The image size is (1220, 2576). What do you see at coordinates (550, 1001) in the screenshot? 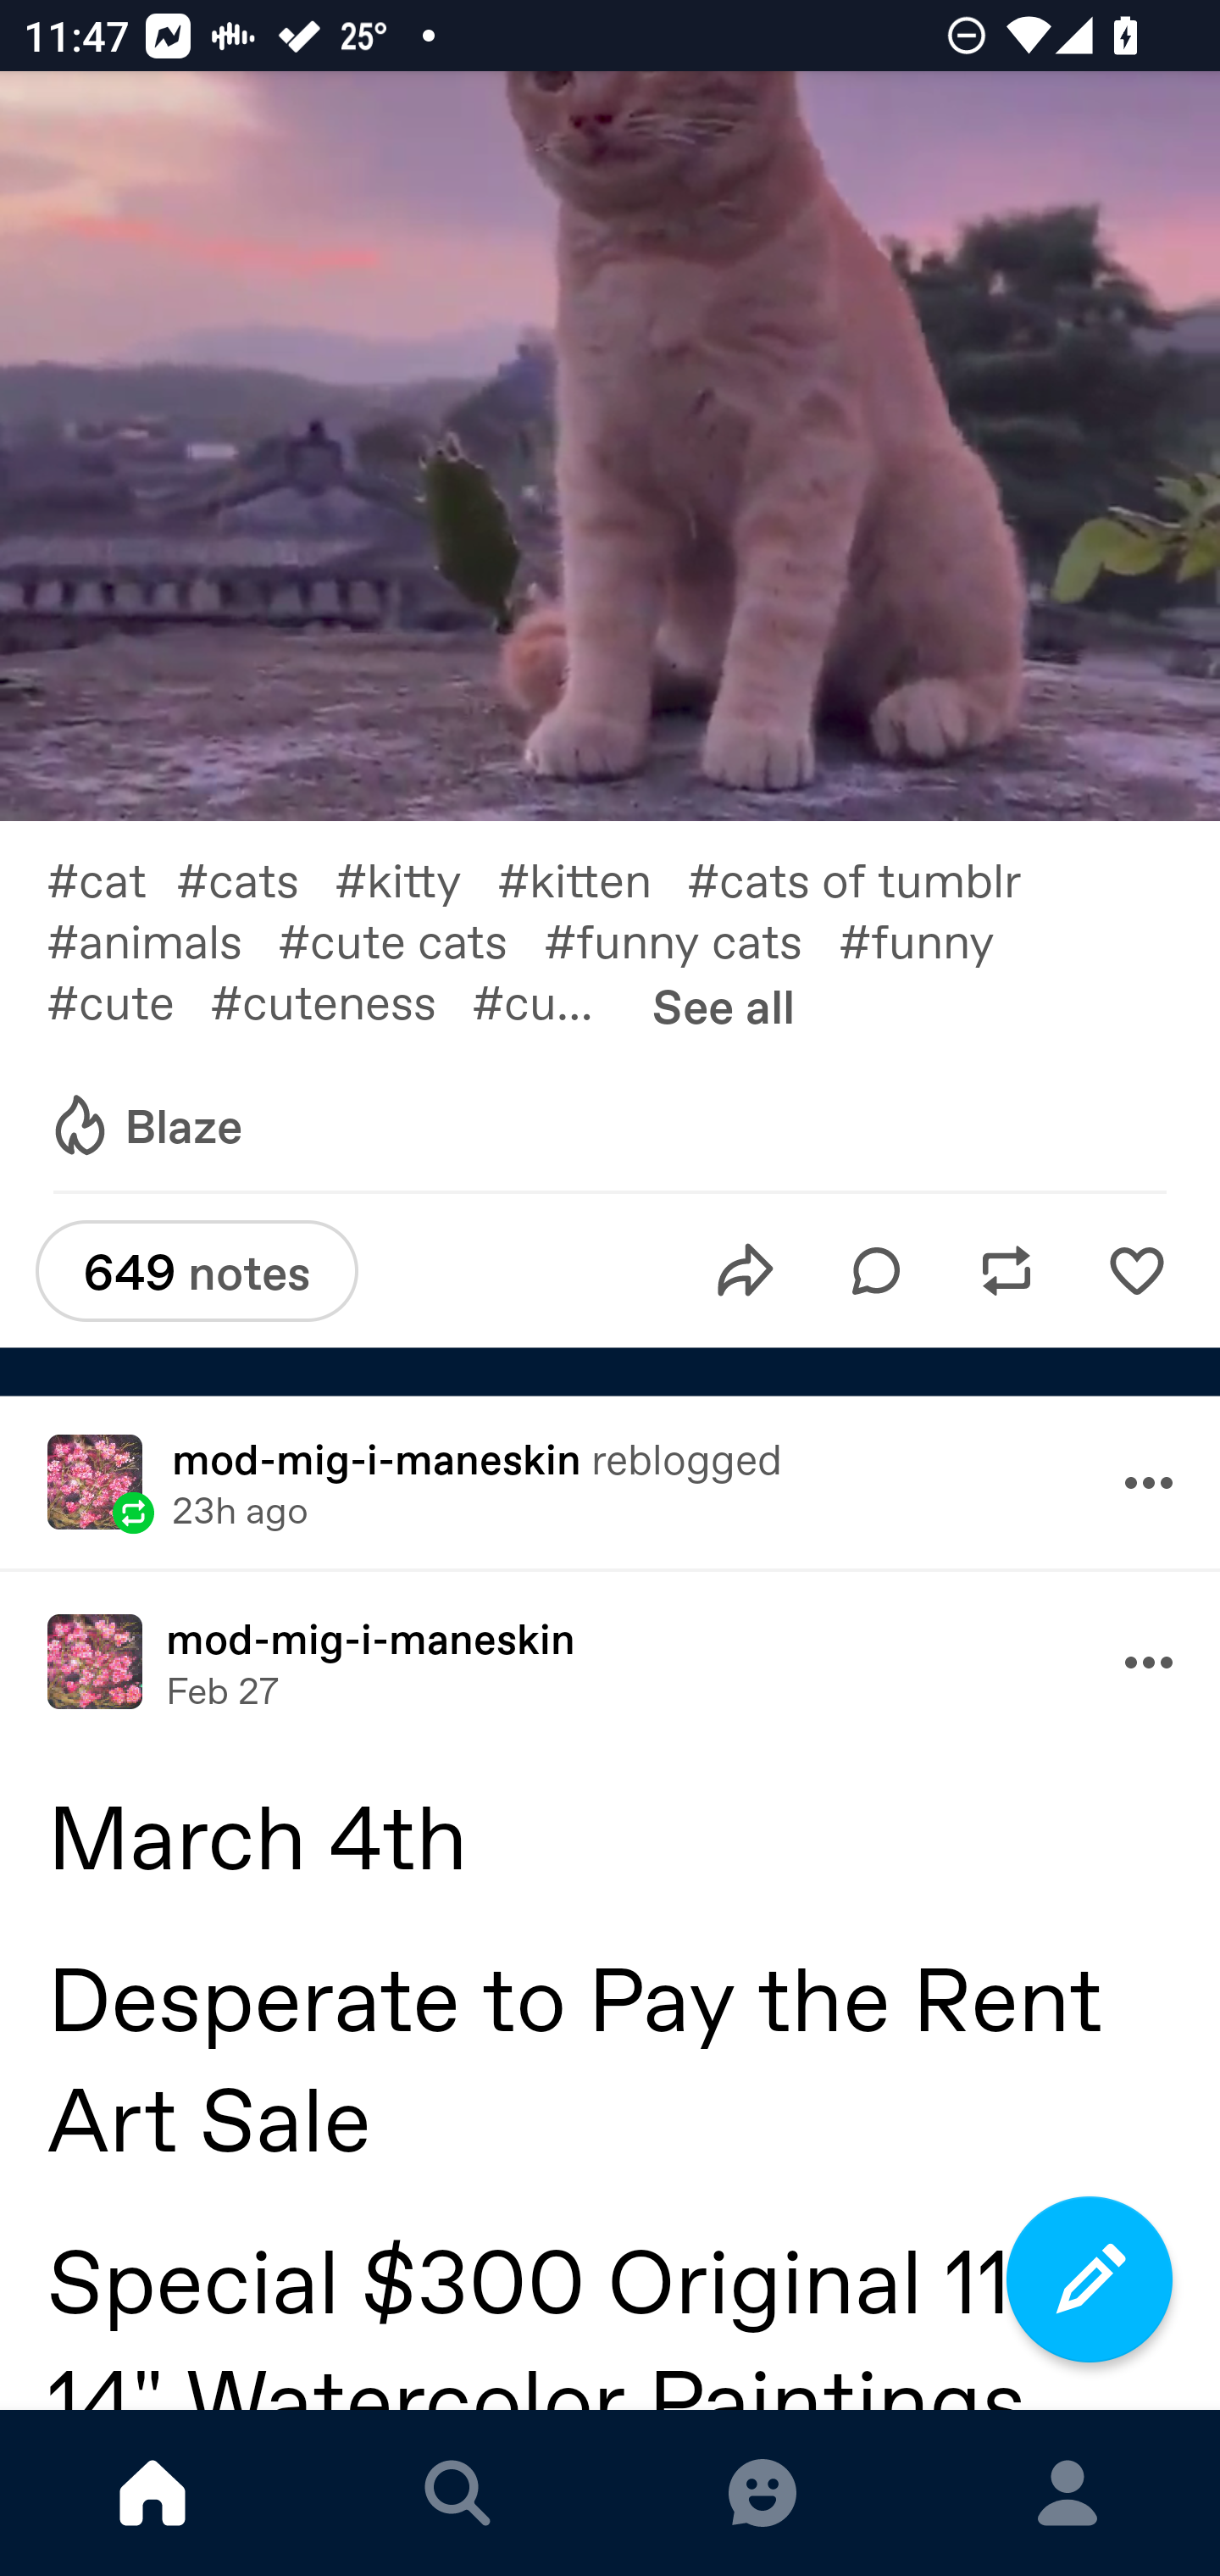
I see `#cu…` at bounding box center [550, 1001].